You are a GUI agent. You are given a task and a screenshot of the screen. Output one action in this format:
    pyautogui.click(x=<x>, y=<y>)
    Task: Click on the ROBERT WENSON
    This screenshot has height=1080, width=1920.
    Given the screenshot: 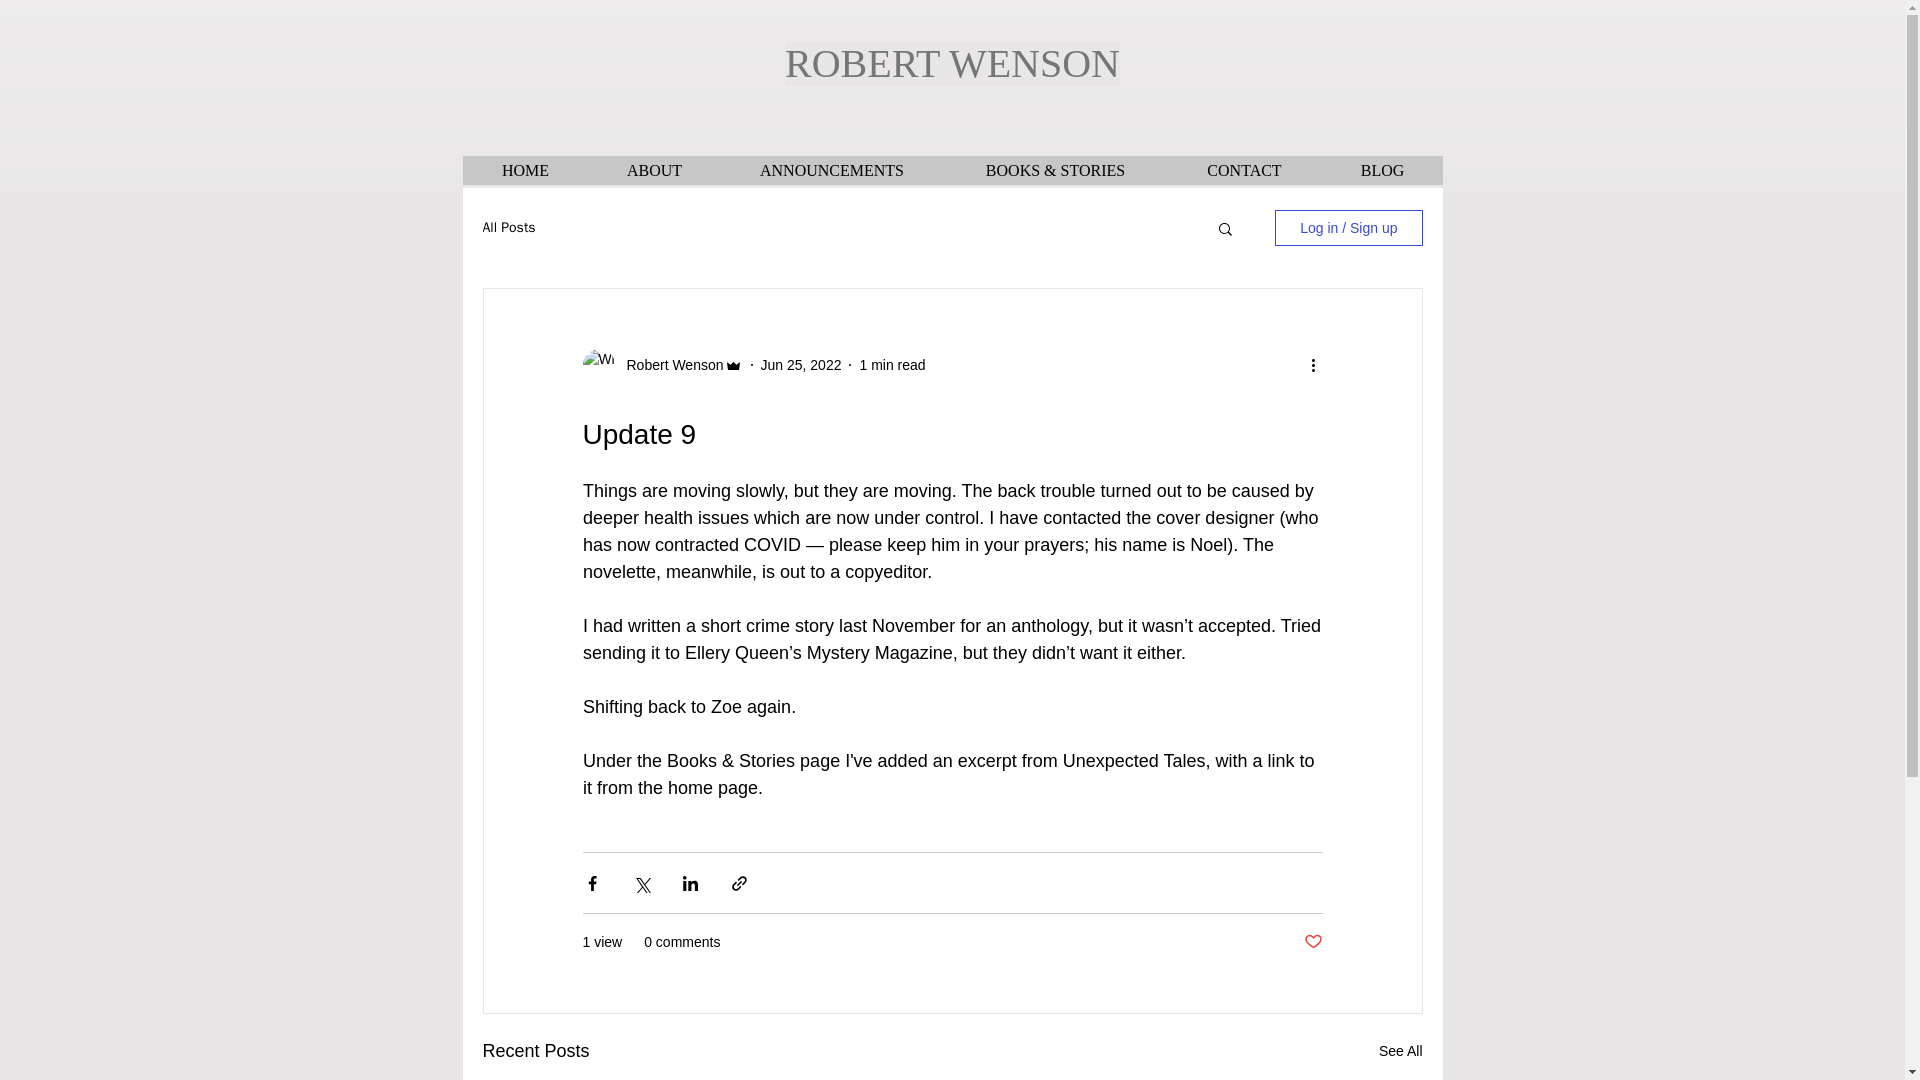 What is the action you would take?
    pyautogui.click(x=952, y=64)
    